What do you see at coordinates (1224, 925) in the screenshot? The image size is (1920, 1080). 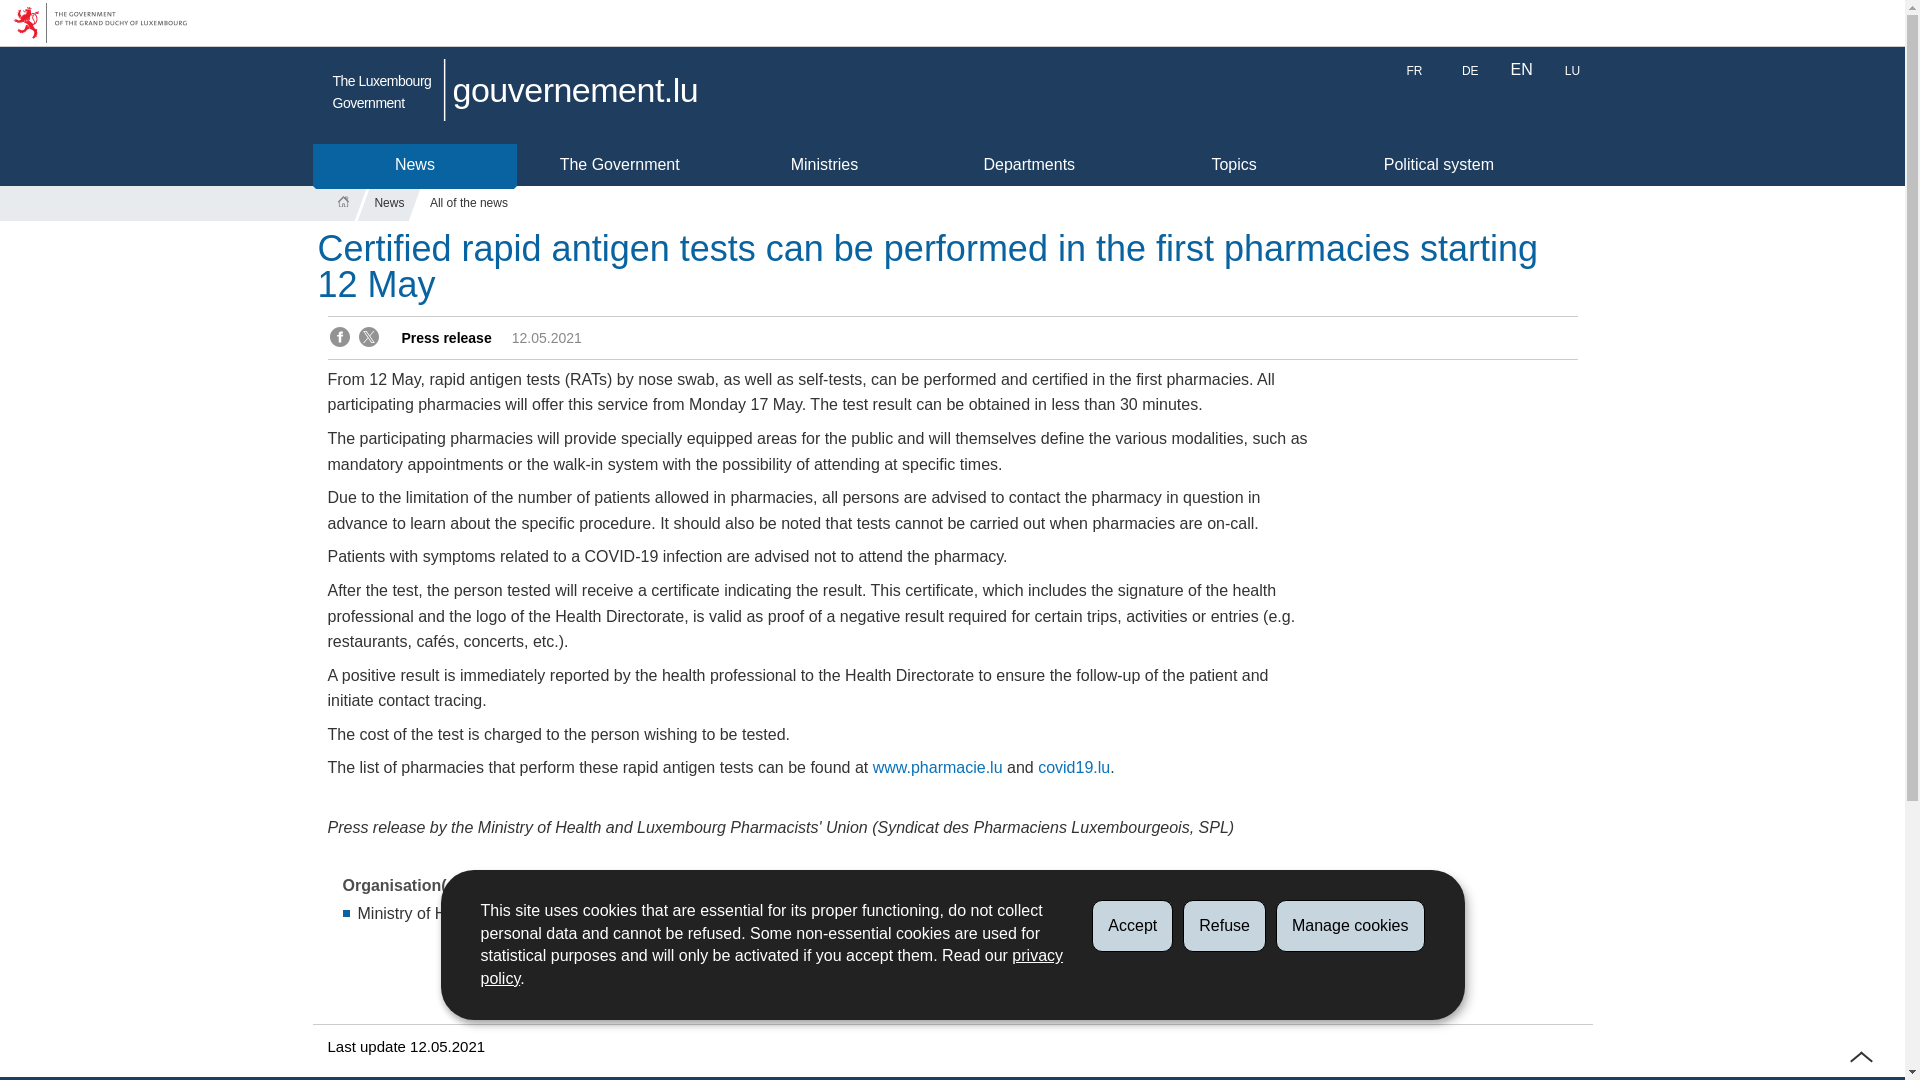 I see `Refuse` at bounding box center [1224, 925].